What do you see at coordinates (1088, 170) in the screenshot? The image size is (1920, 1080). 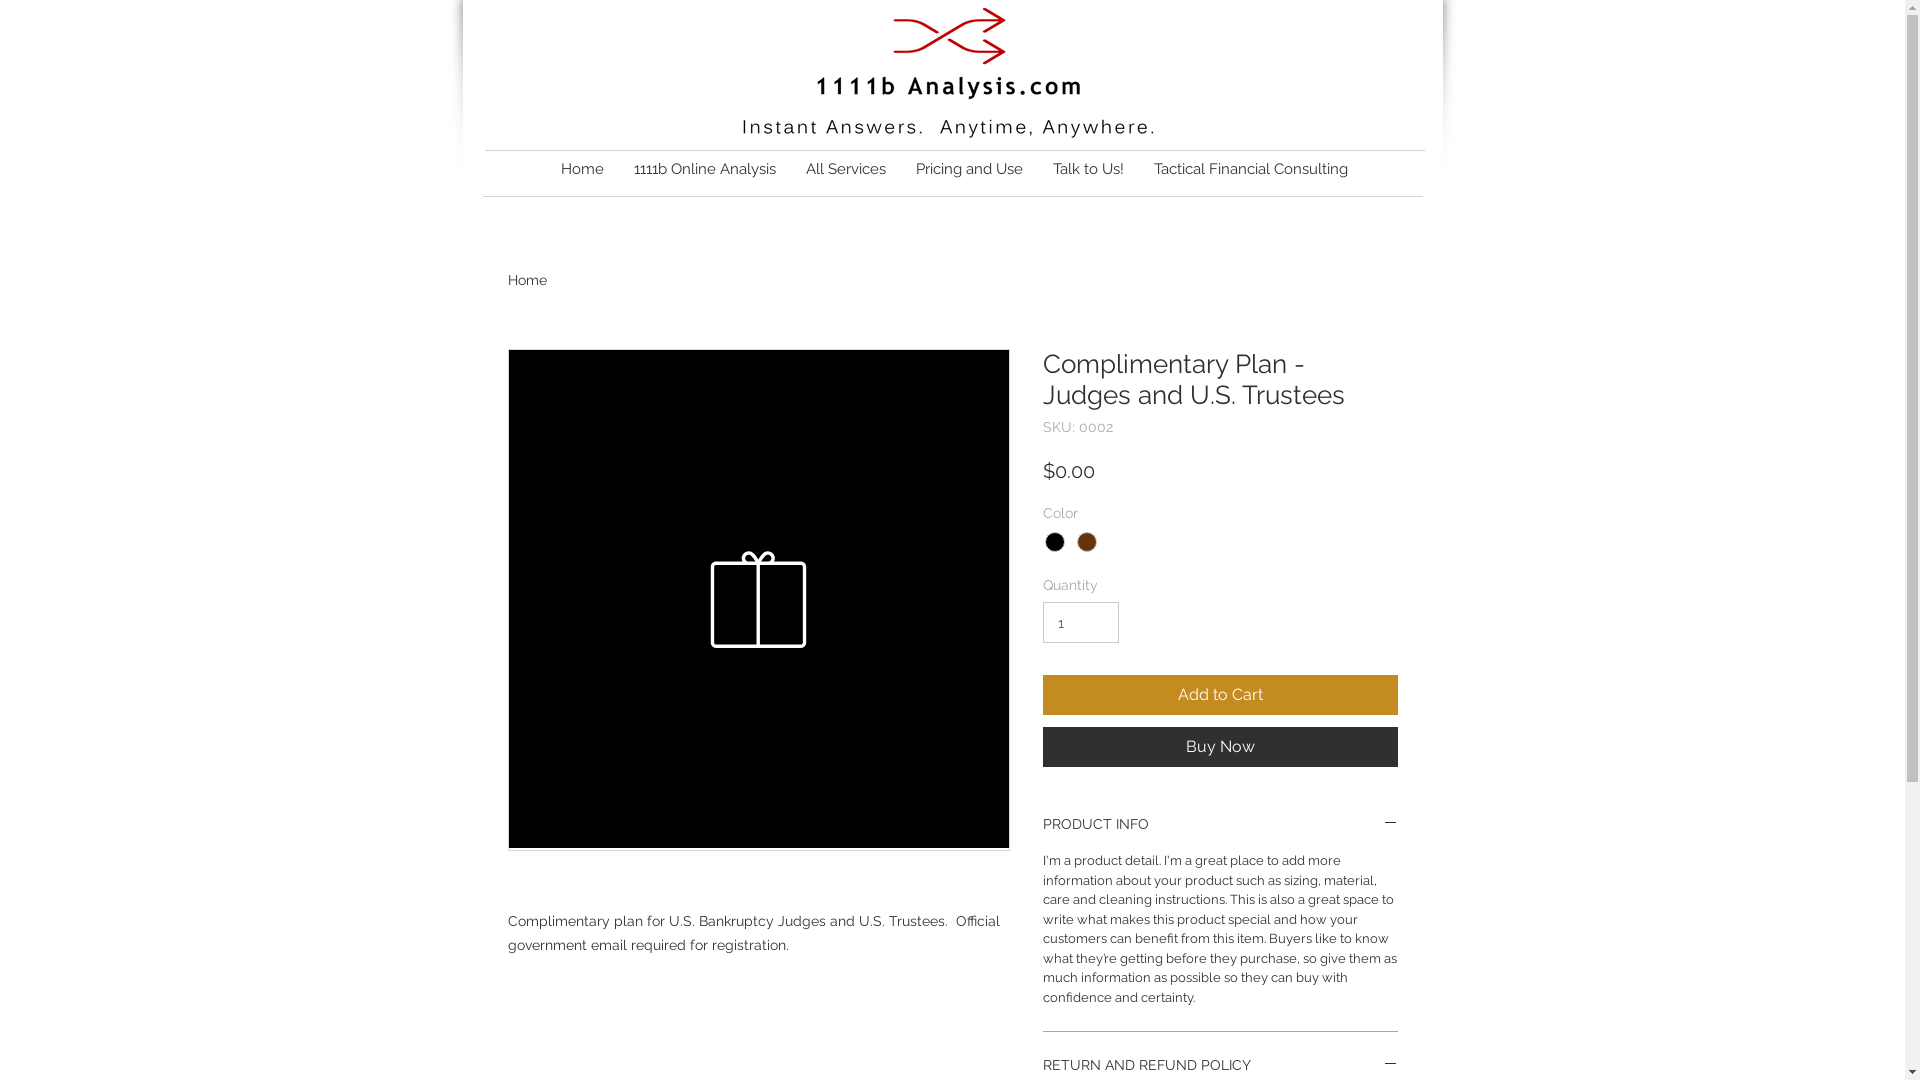 I see `Talk to Us!` at bounding box center [1088, 170].